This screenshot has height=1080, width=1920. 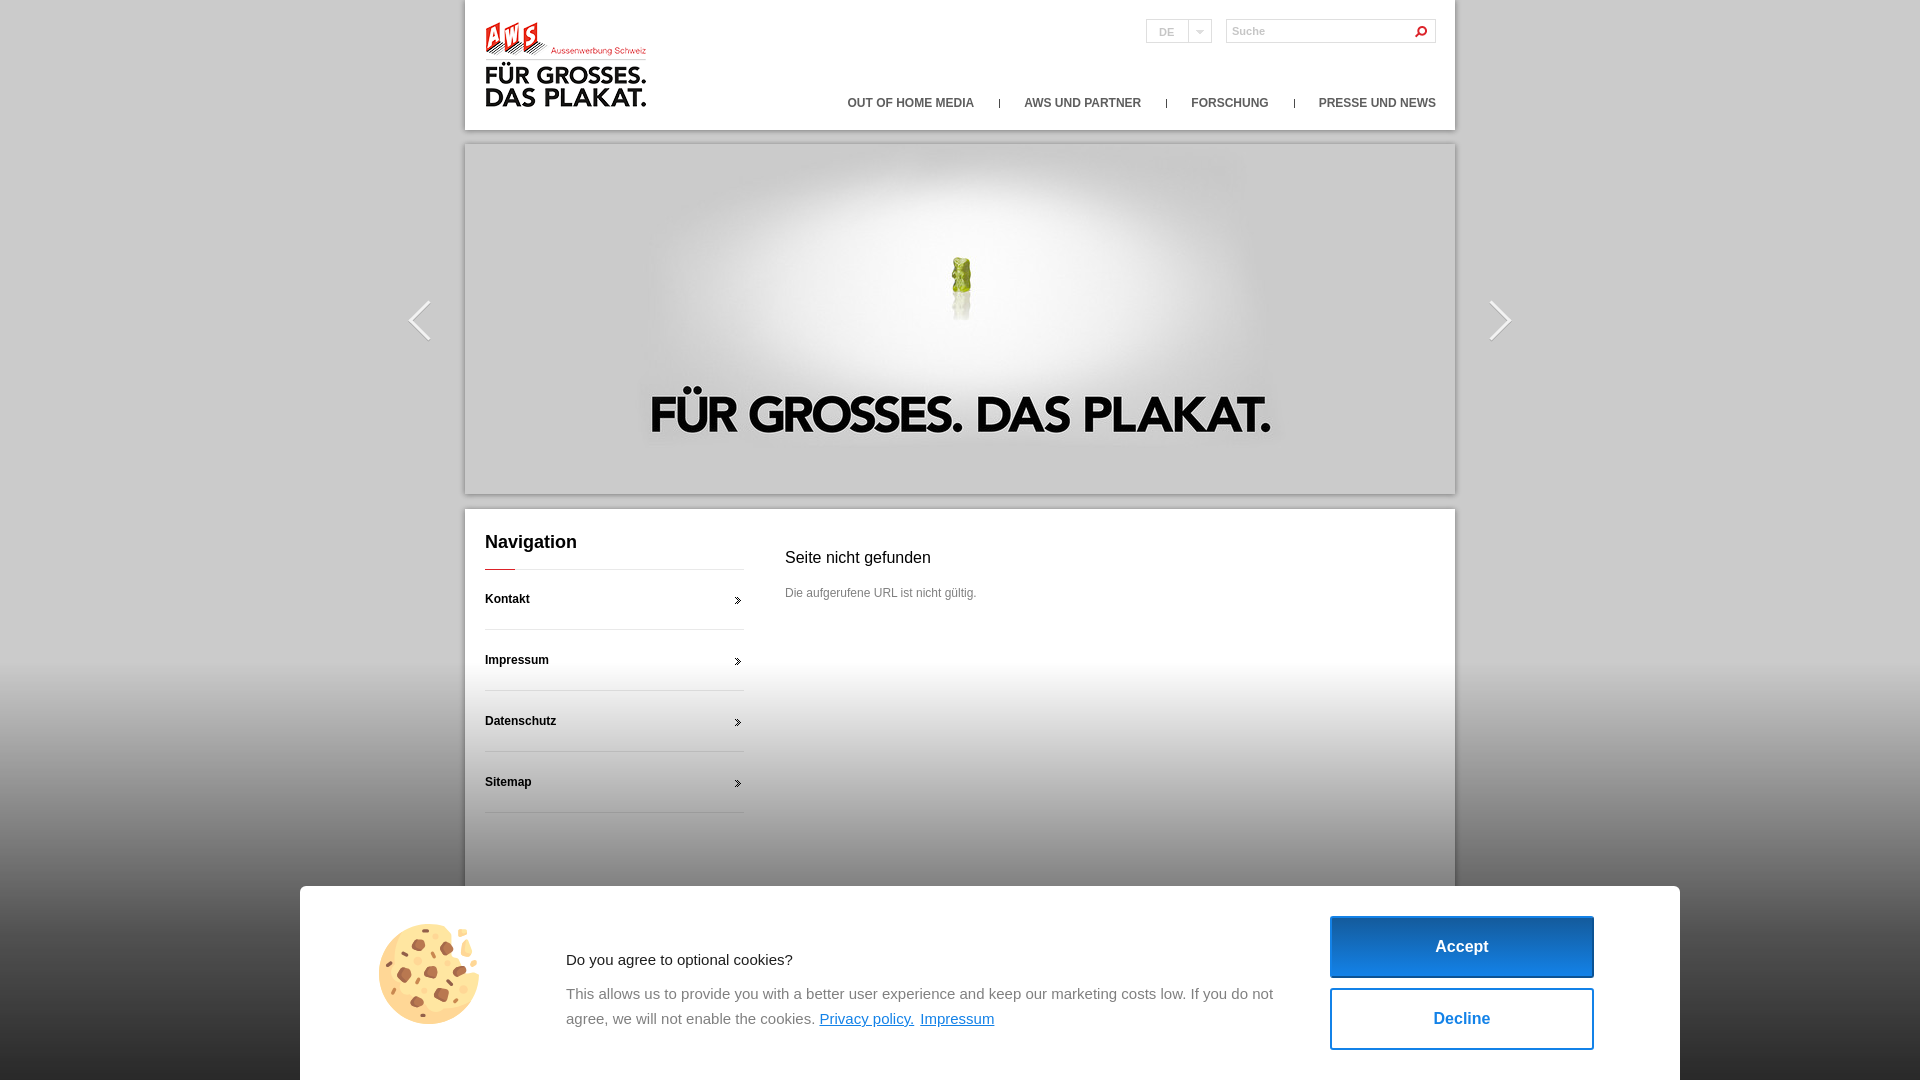 What do you see at coordinates (614, 599) in the screenshot?
I see `Kontakt` at bounding box center [614, 599].